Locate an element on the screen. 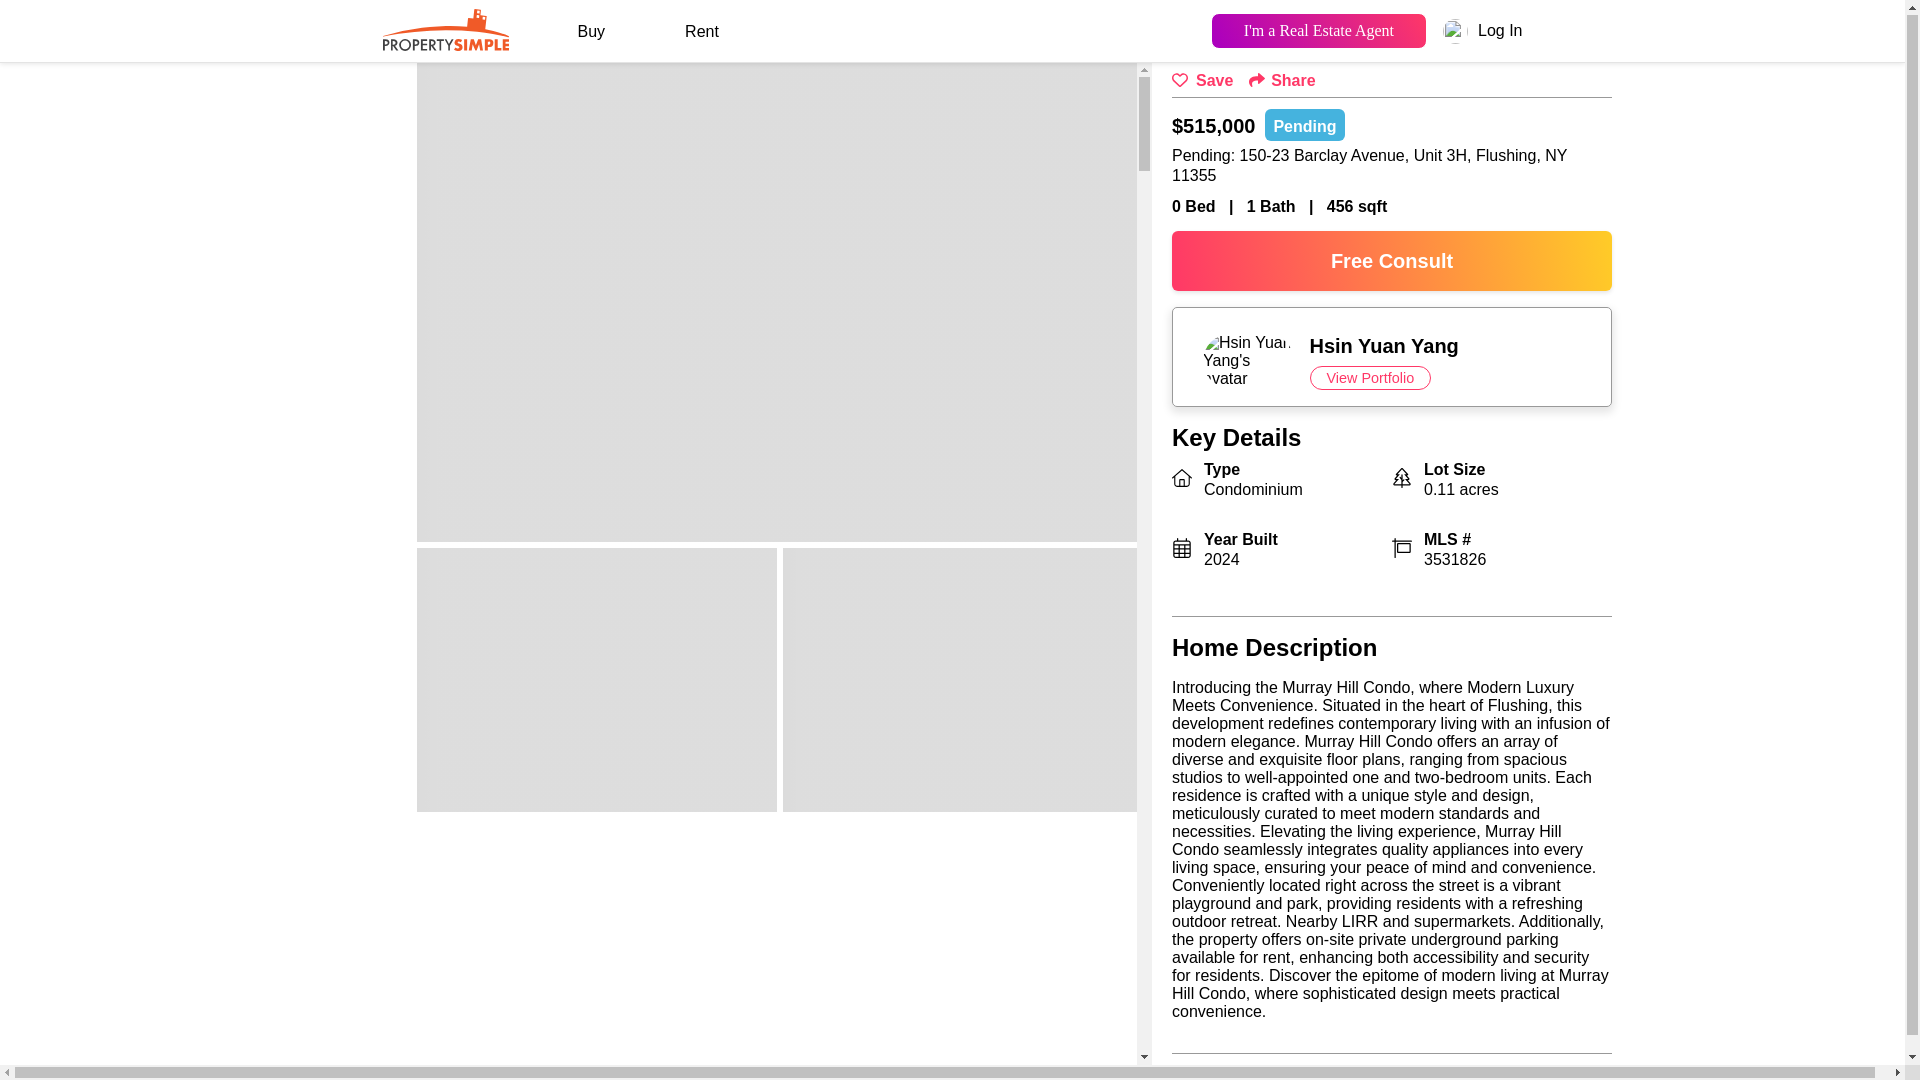  View Portfolio is located at coordinates (702, 31).